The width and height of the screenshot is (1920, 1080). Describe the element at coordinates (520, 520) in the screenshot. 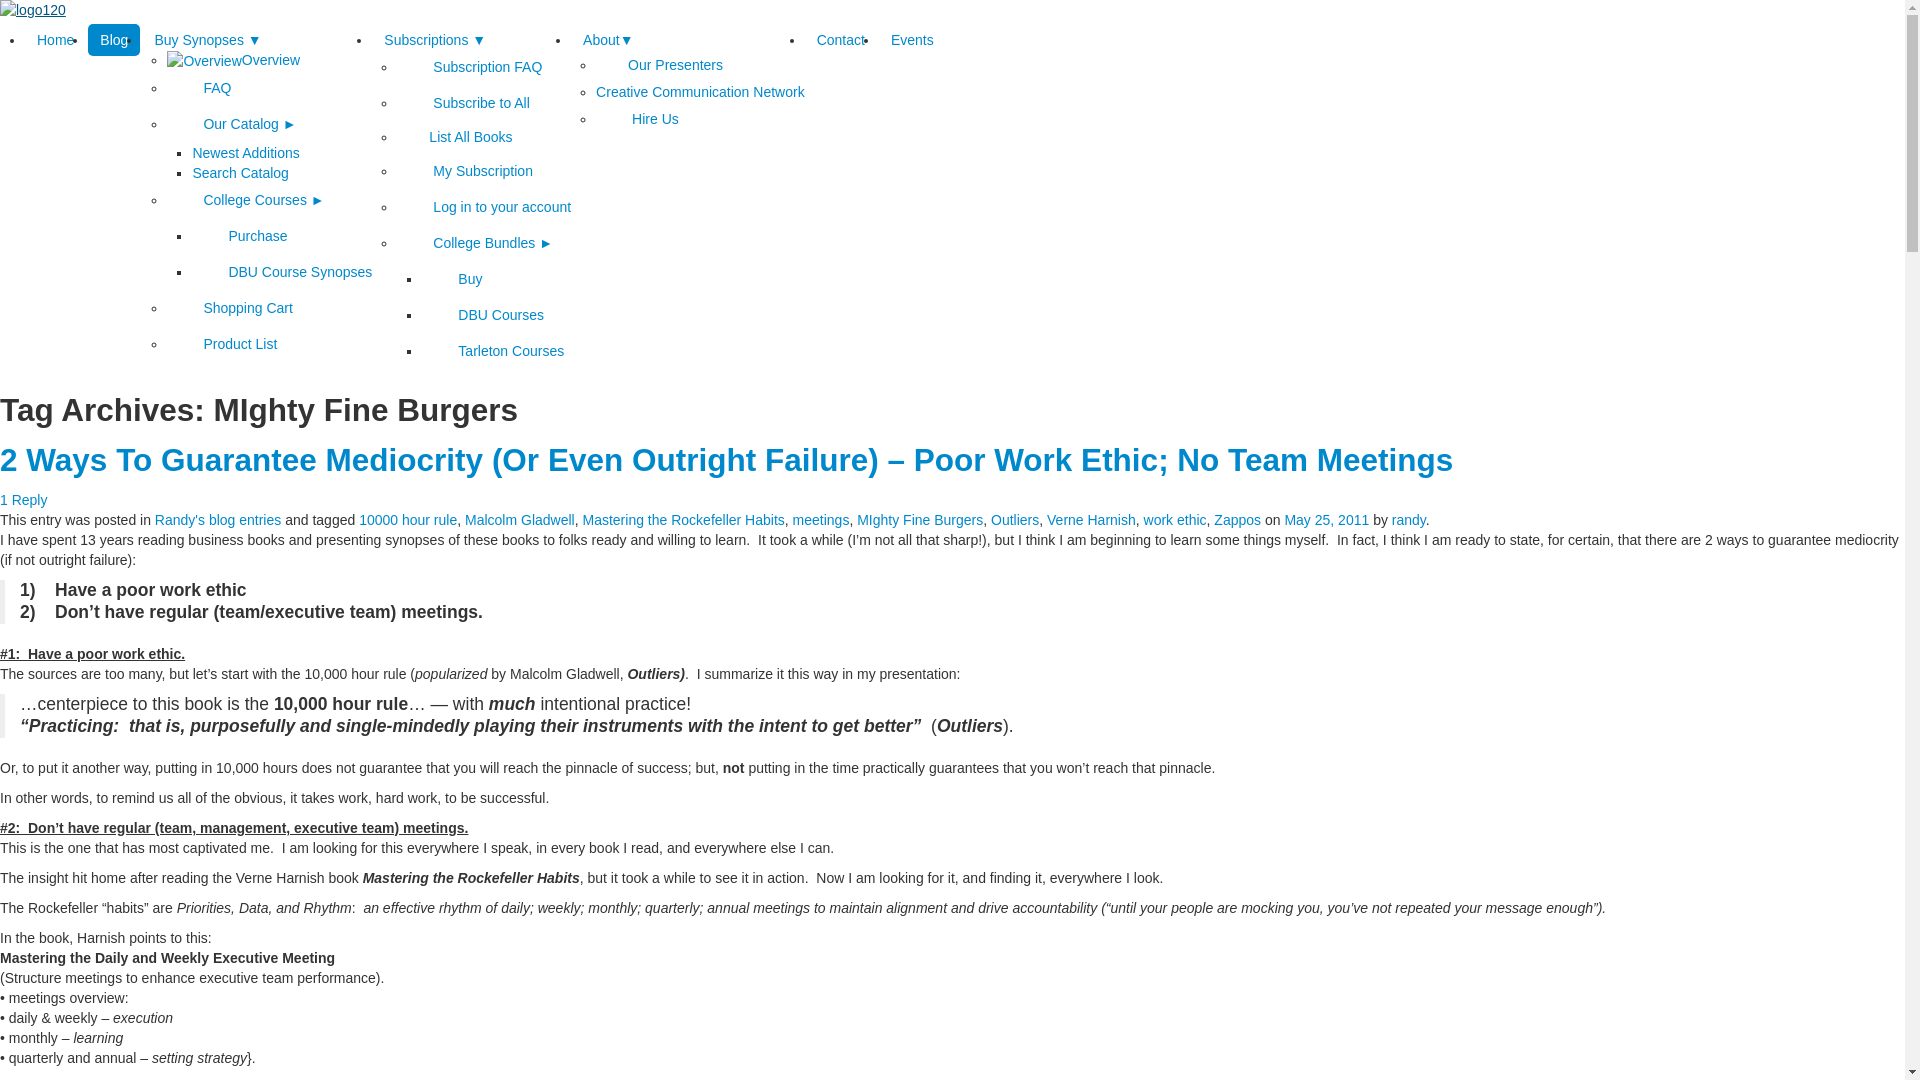

I see `Malcolm Gladwell` at that location.